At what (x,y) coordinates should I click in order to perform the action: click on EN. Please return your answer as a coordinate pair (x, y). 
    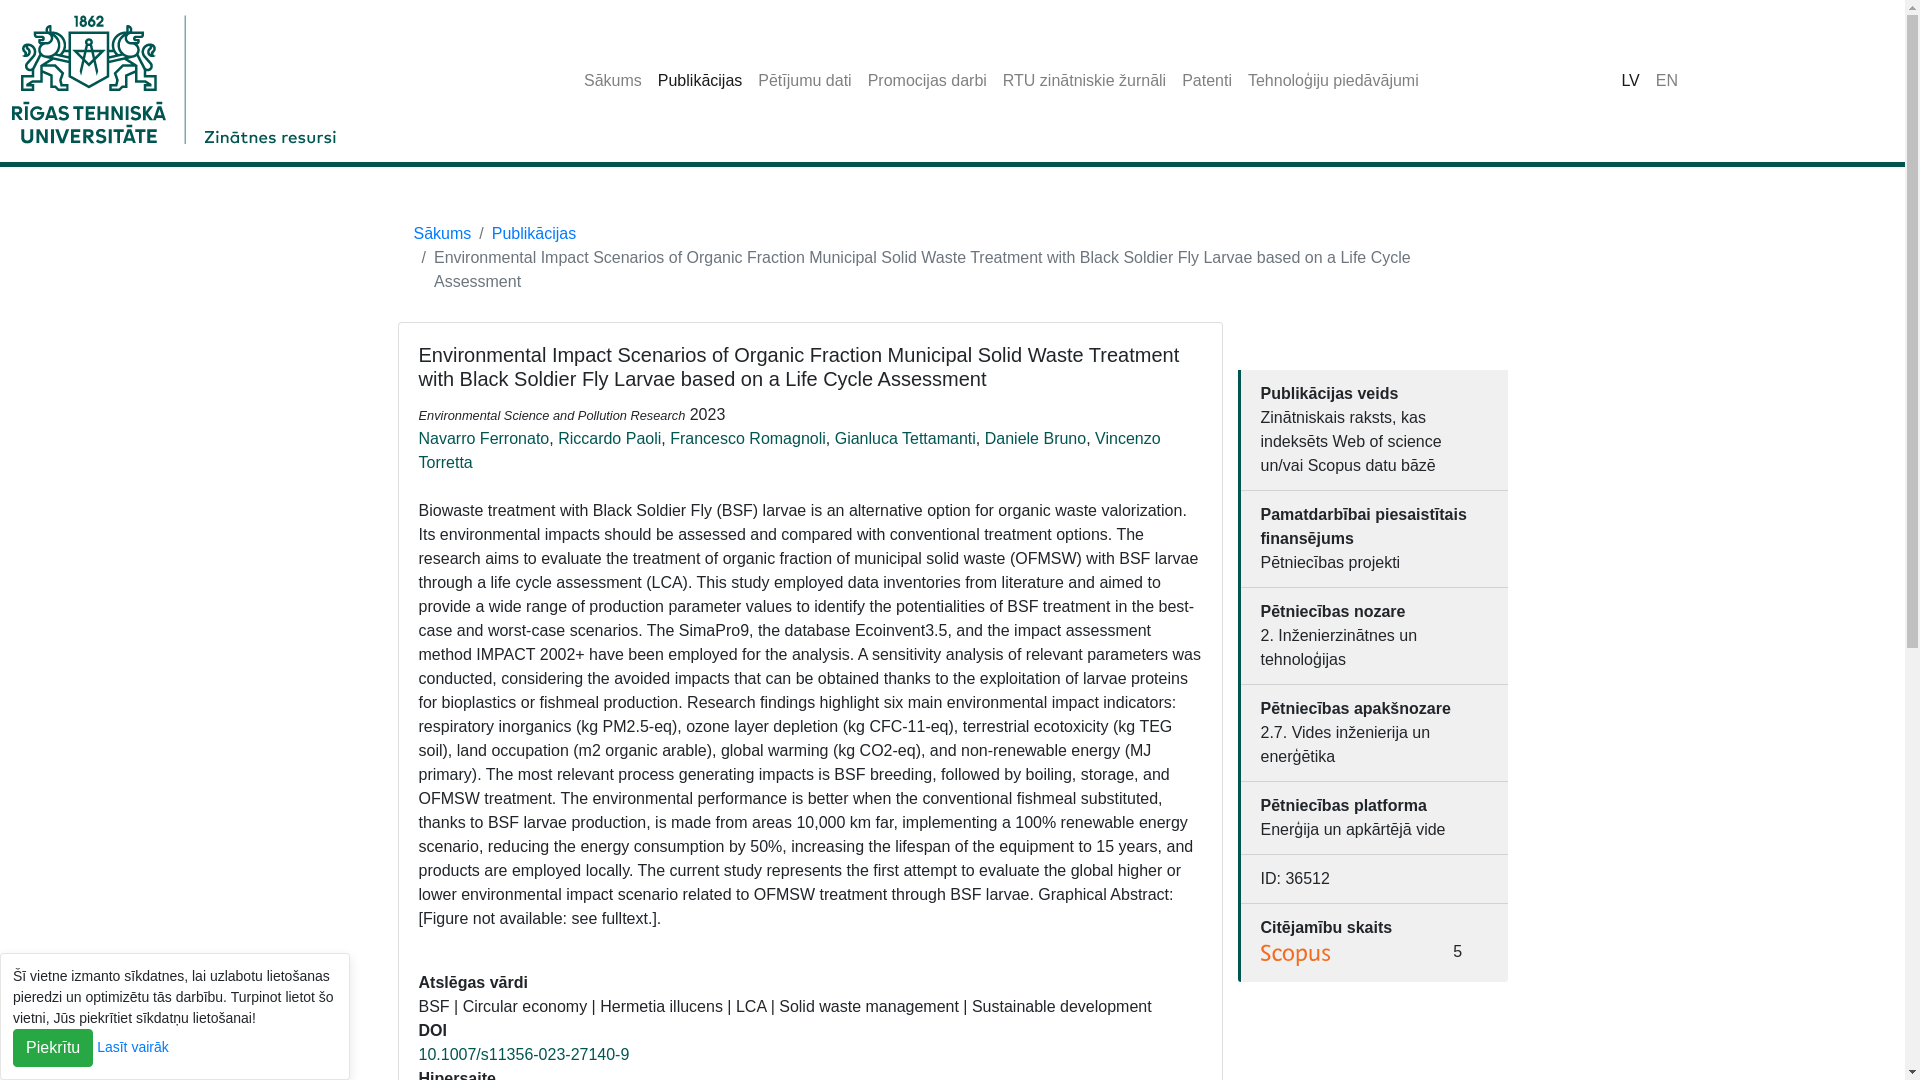
    Looking at the image, I should click on (1666, 80).